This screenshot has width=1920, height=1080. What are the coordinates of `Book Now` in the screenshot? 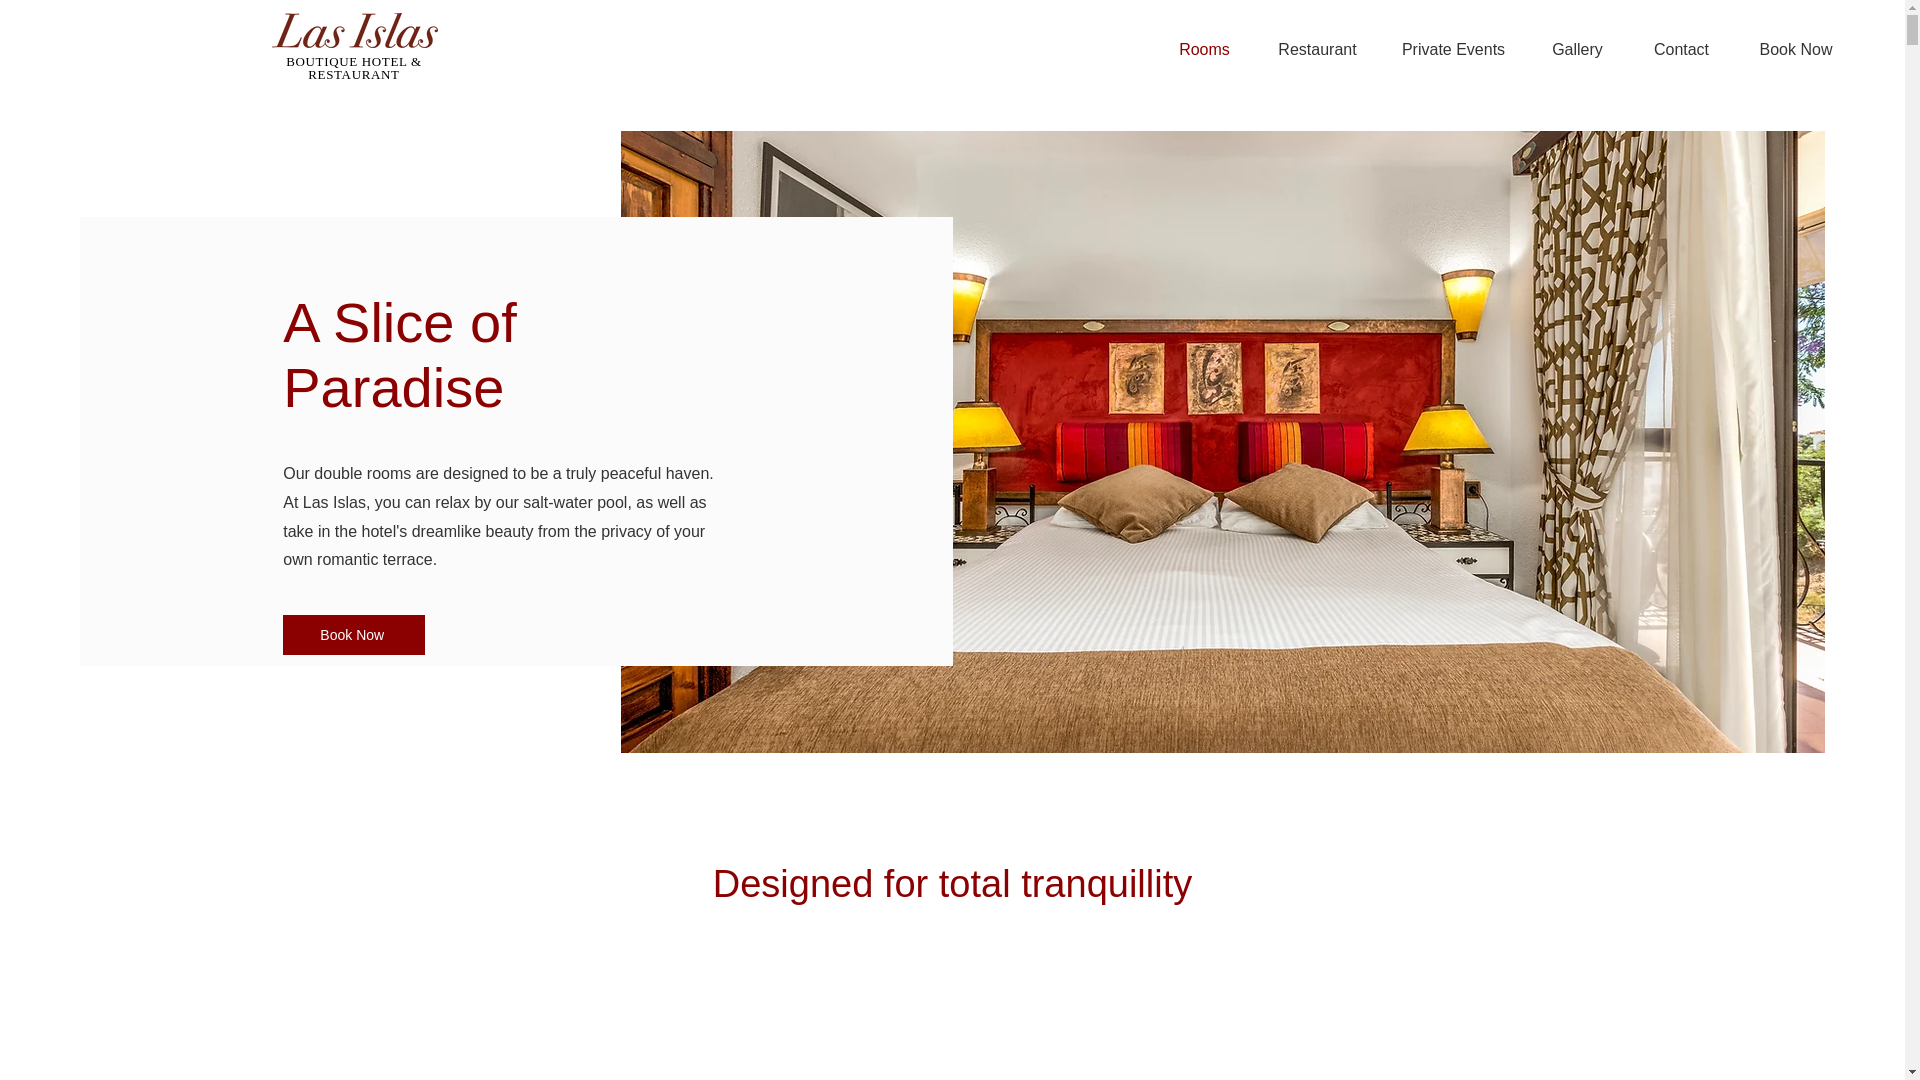 It's located at (353, 634).